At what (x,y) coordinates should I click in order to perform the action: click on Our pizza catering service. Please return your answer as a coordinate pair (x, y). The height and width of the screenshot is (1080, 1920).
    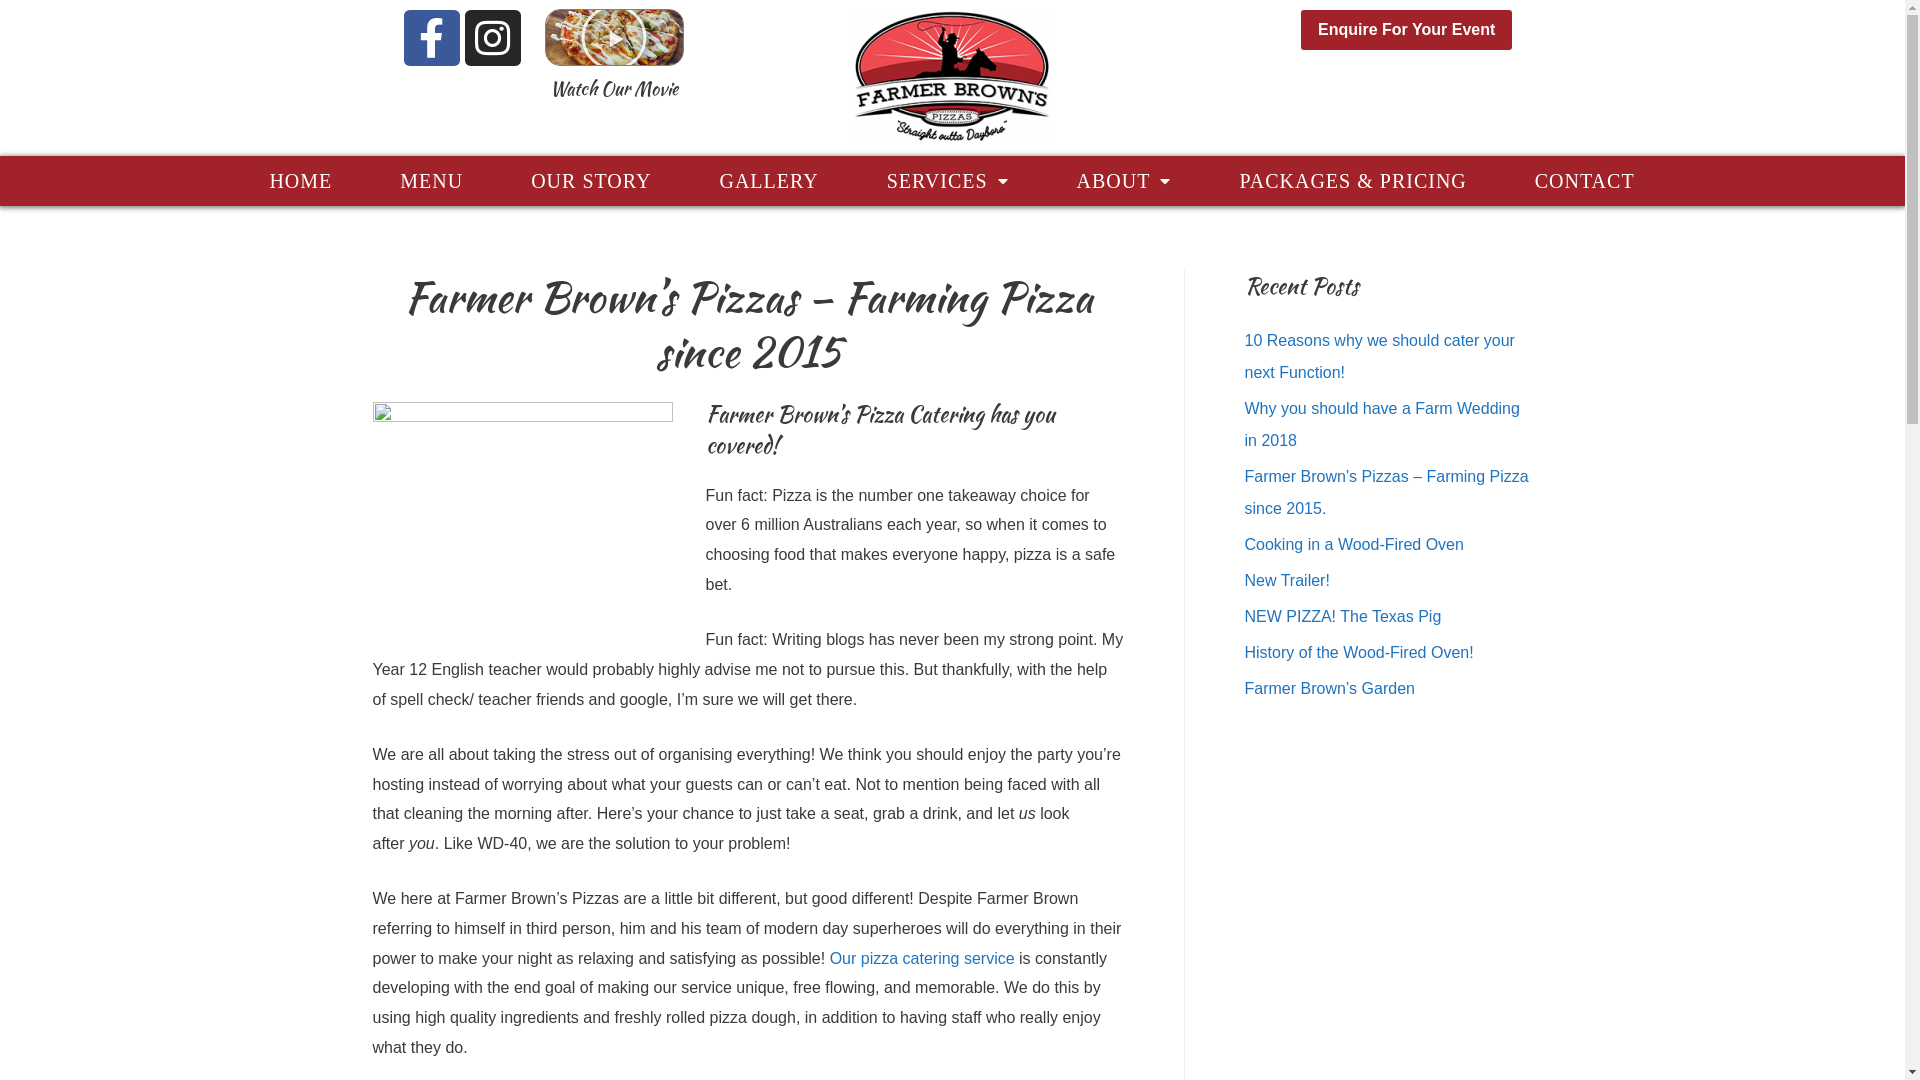
    Looking at the image, I should click on (922, 958).